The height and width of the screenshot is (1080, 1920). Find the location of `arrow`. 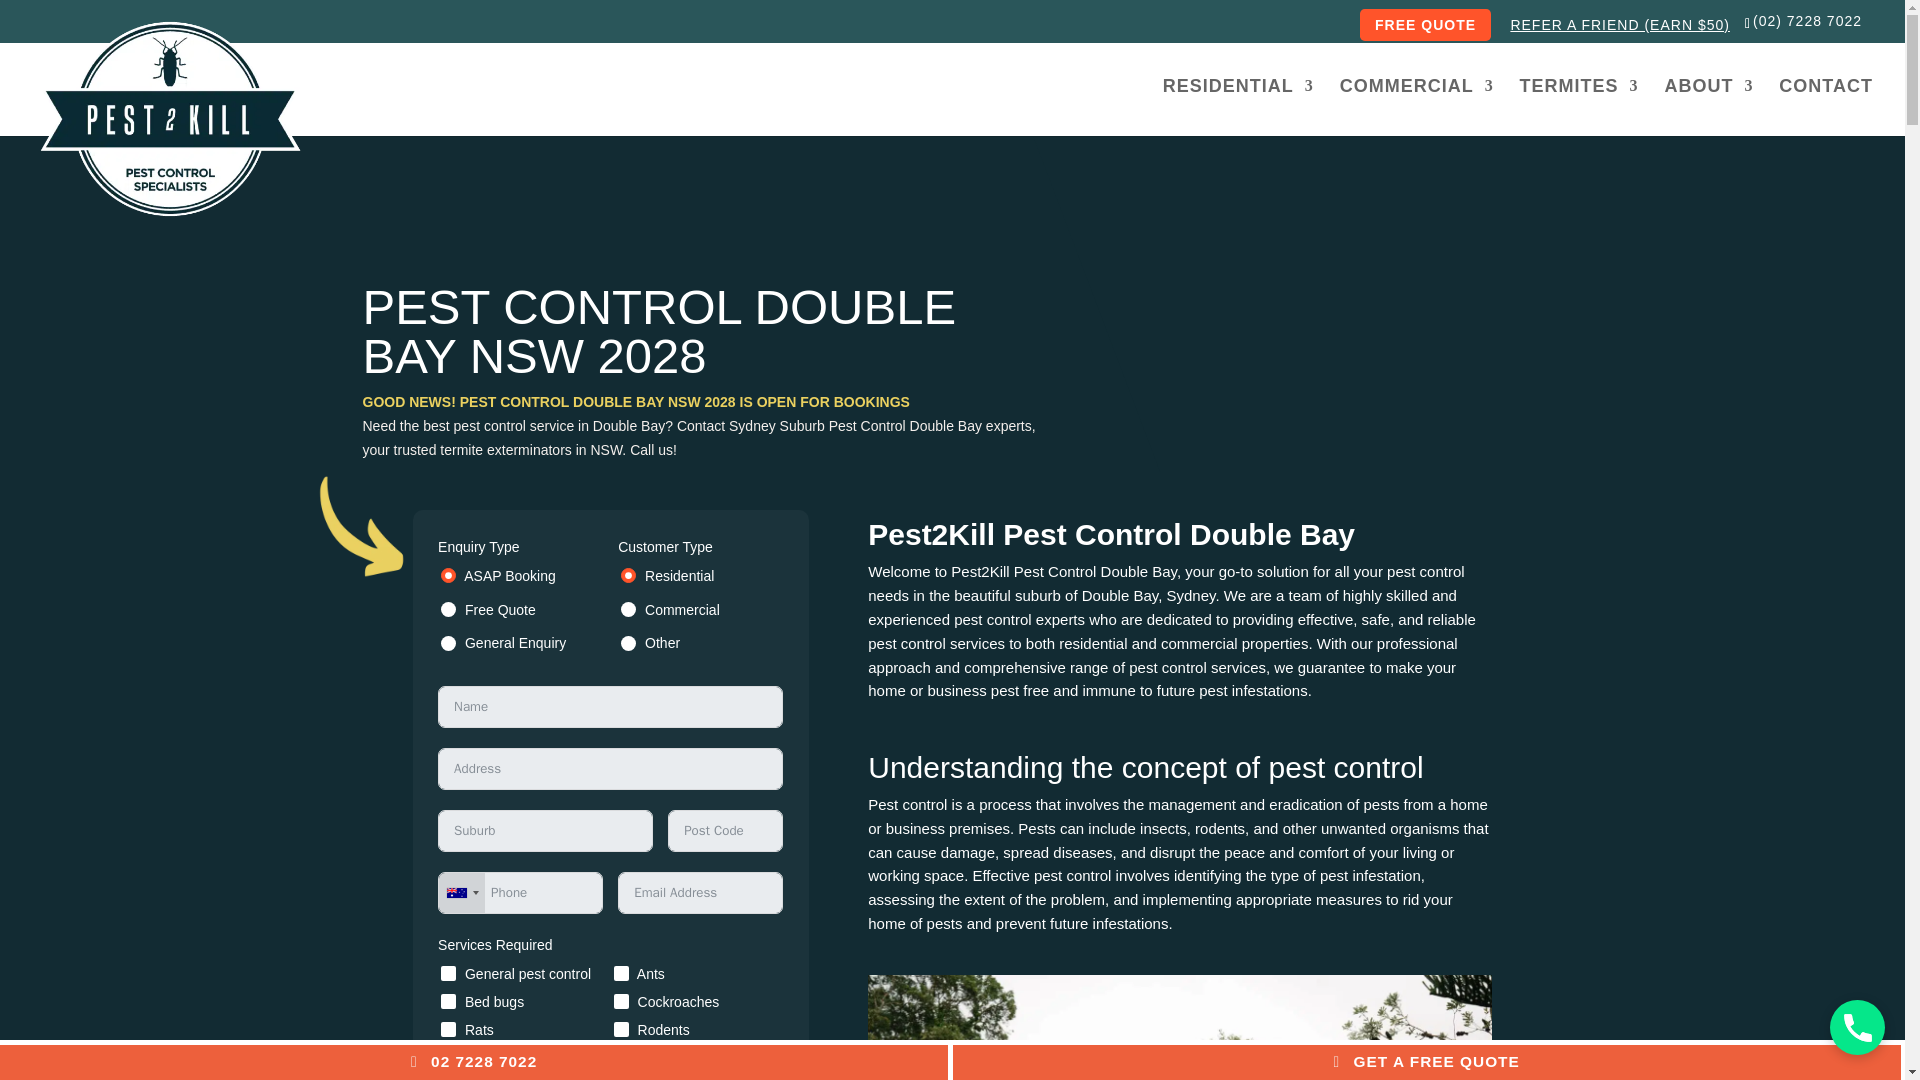

arrow is located at coordinates (358, 529).